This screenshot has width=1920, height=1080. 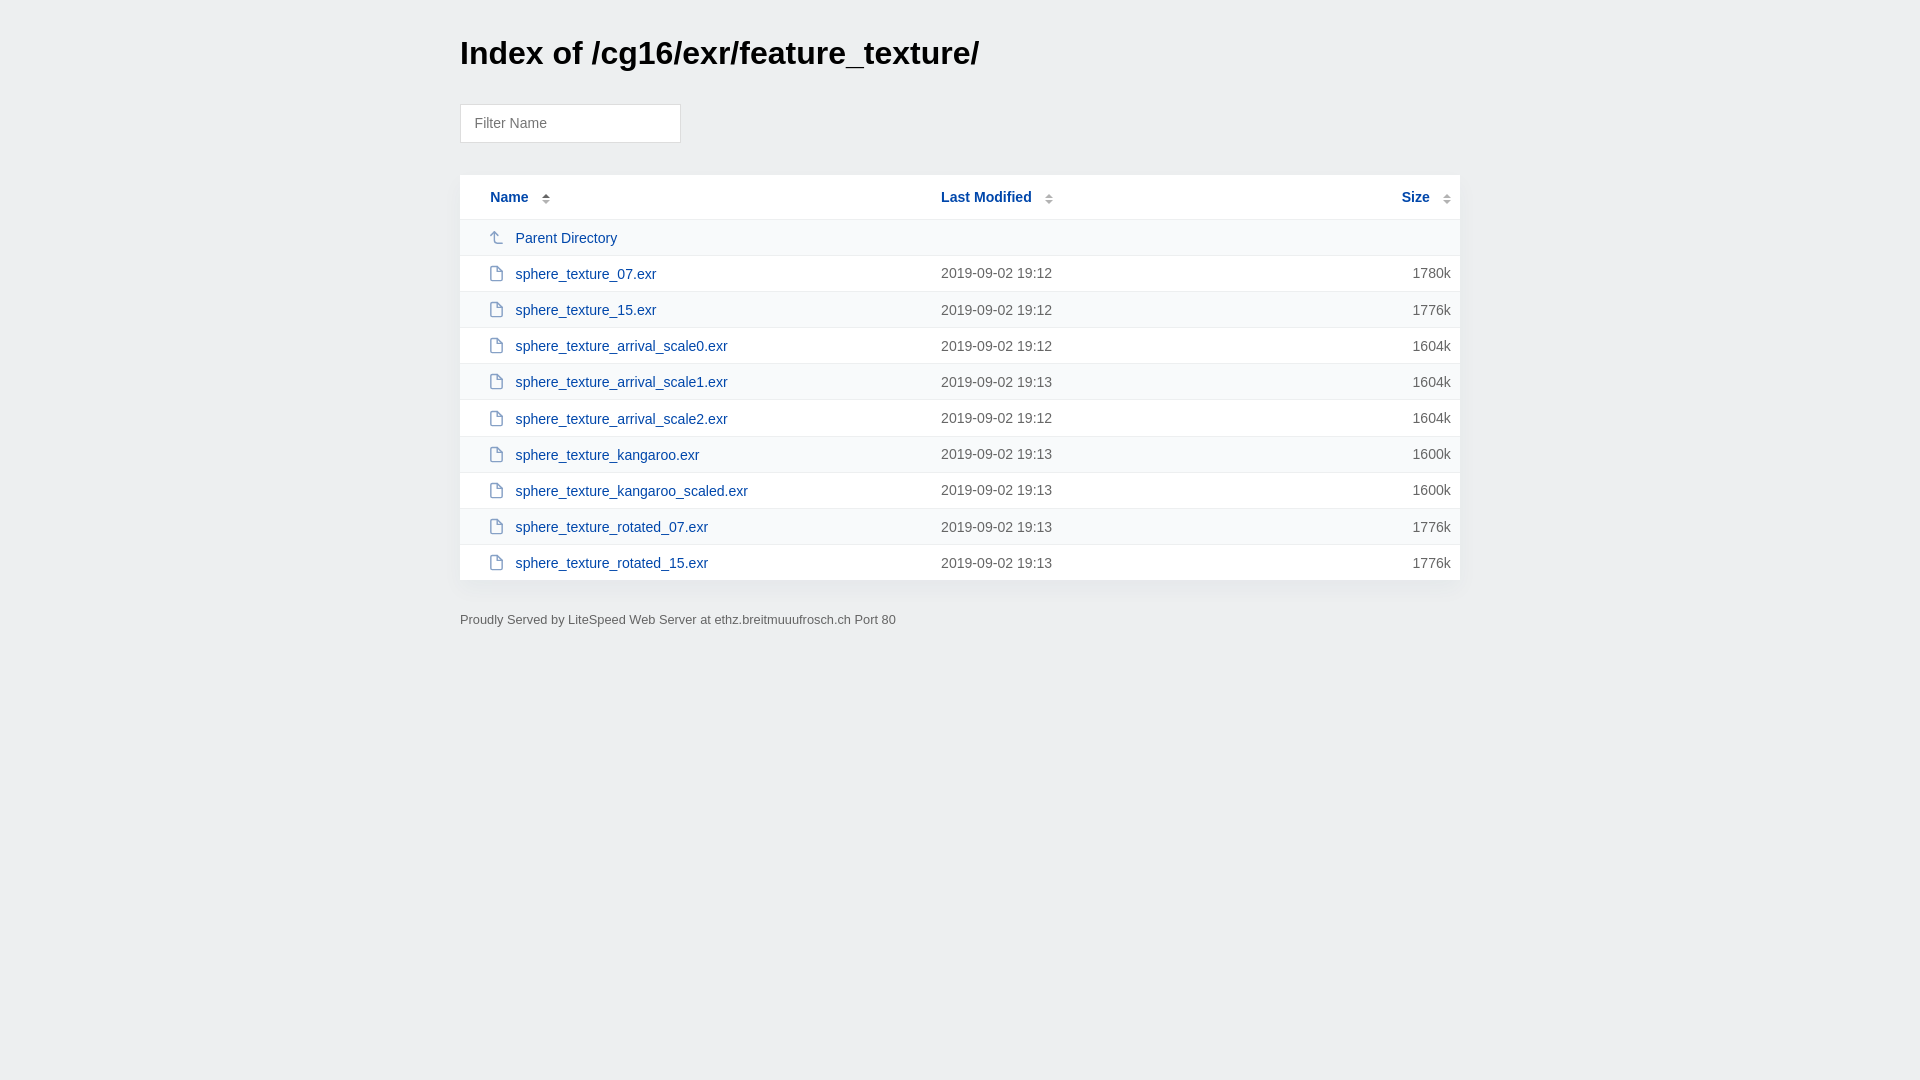 What do you see at coordinates (706, 382) in the screenshot?
I see `sphere_texture_arrival_scale1.exr` at bounding box center [706, 382].